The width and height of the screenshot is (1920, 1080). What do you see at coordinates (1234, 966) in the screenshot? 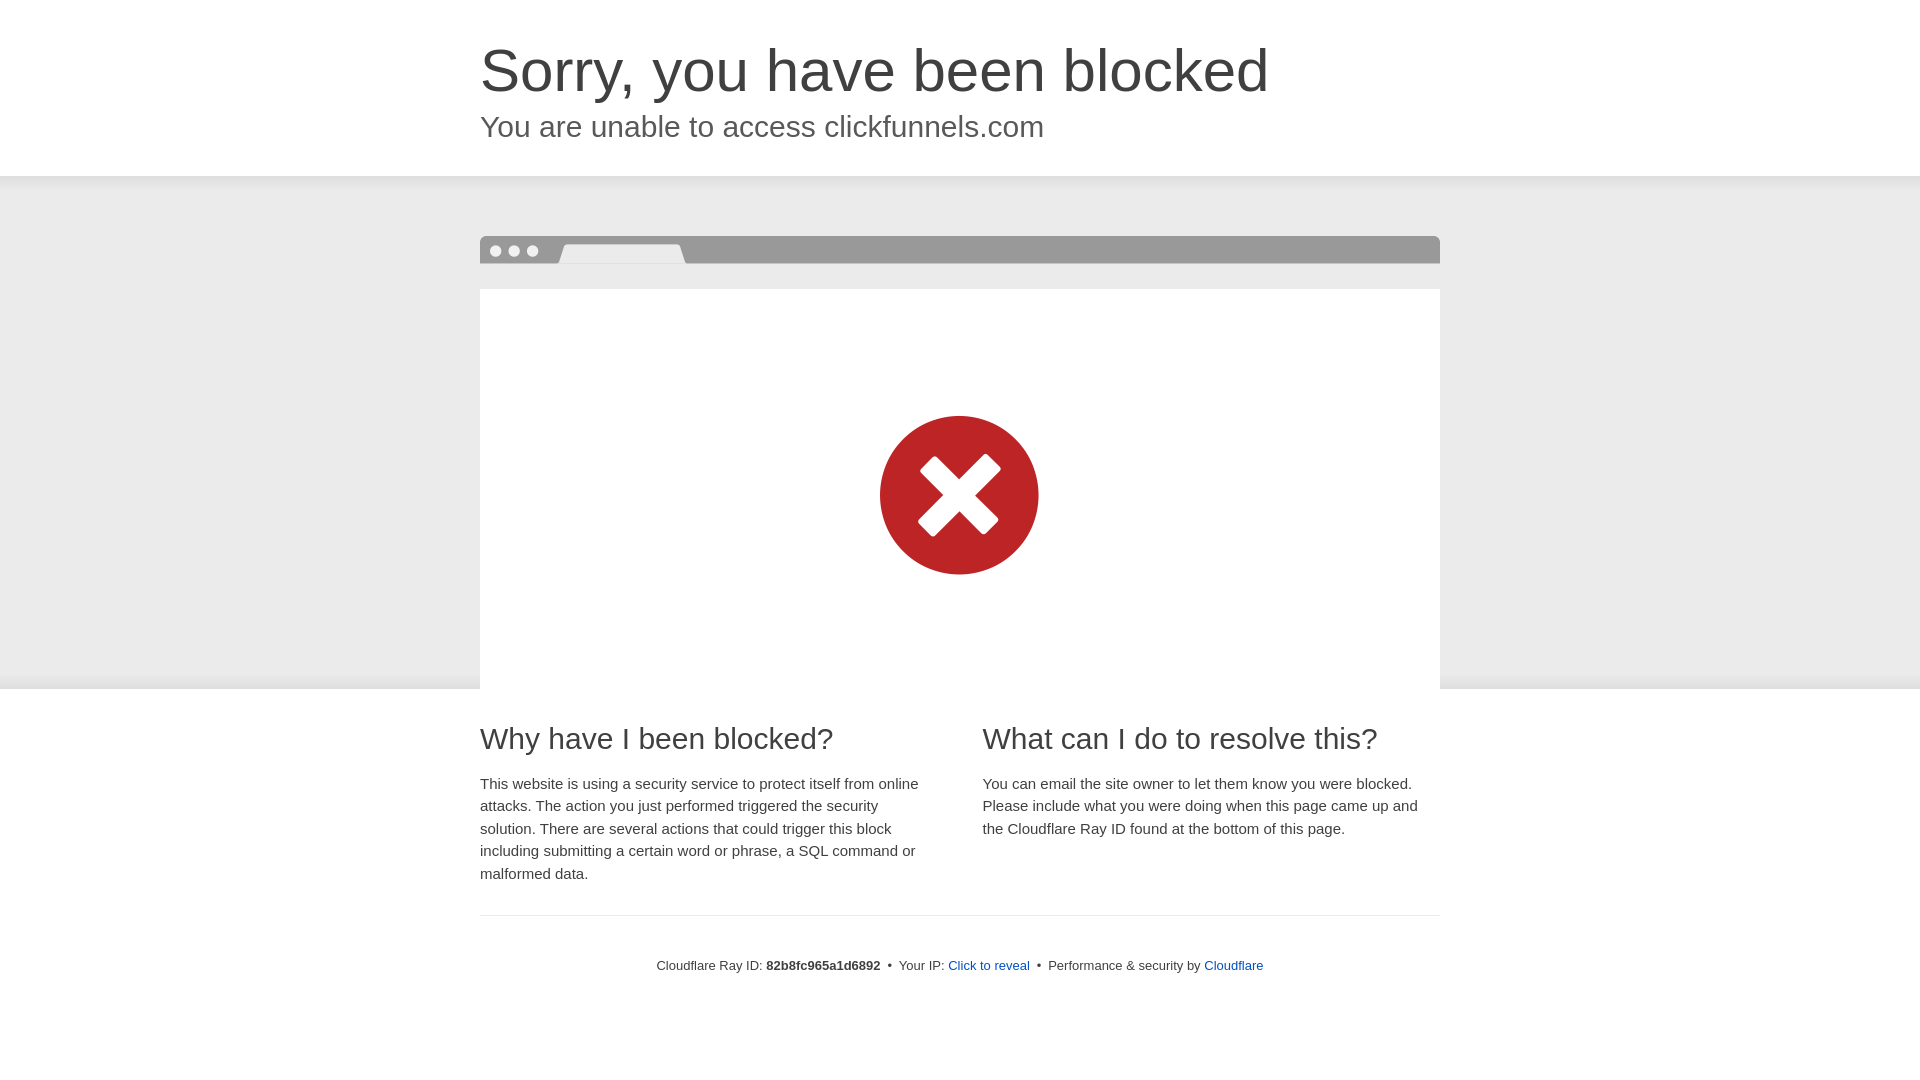
I see `Cloudflare` at bounding box center [1234, 966].